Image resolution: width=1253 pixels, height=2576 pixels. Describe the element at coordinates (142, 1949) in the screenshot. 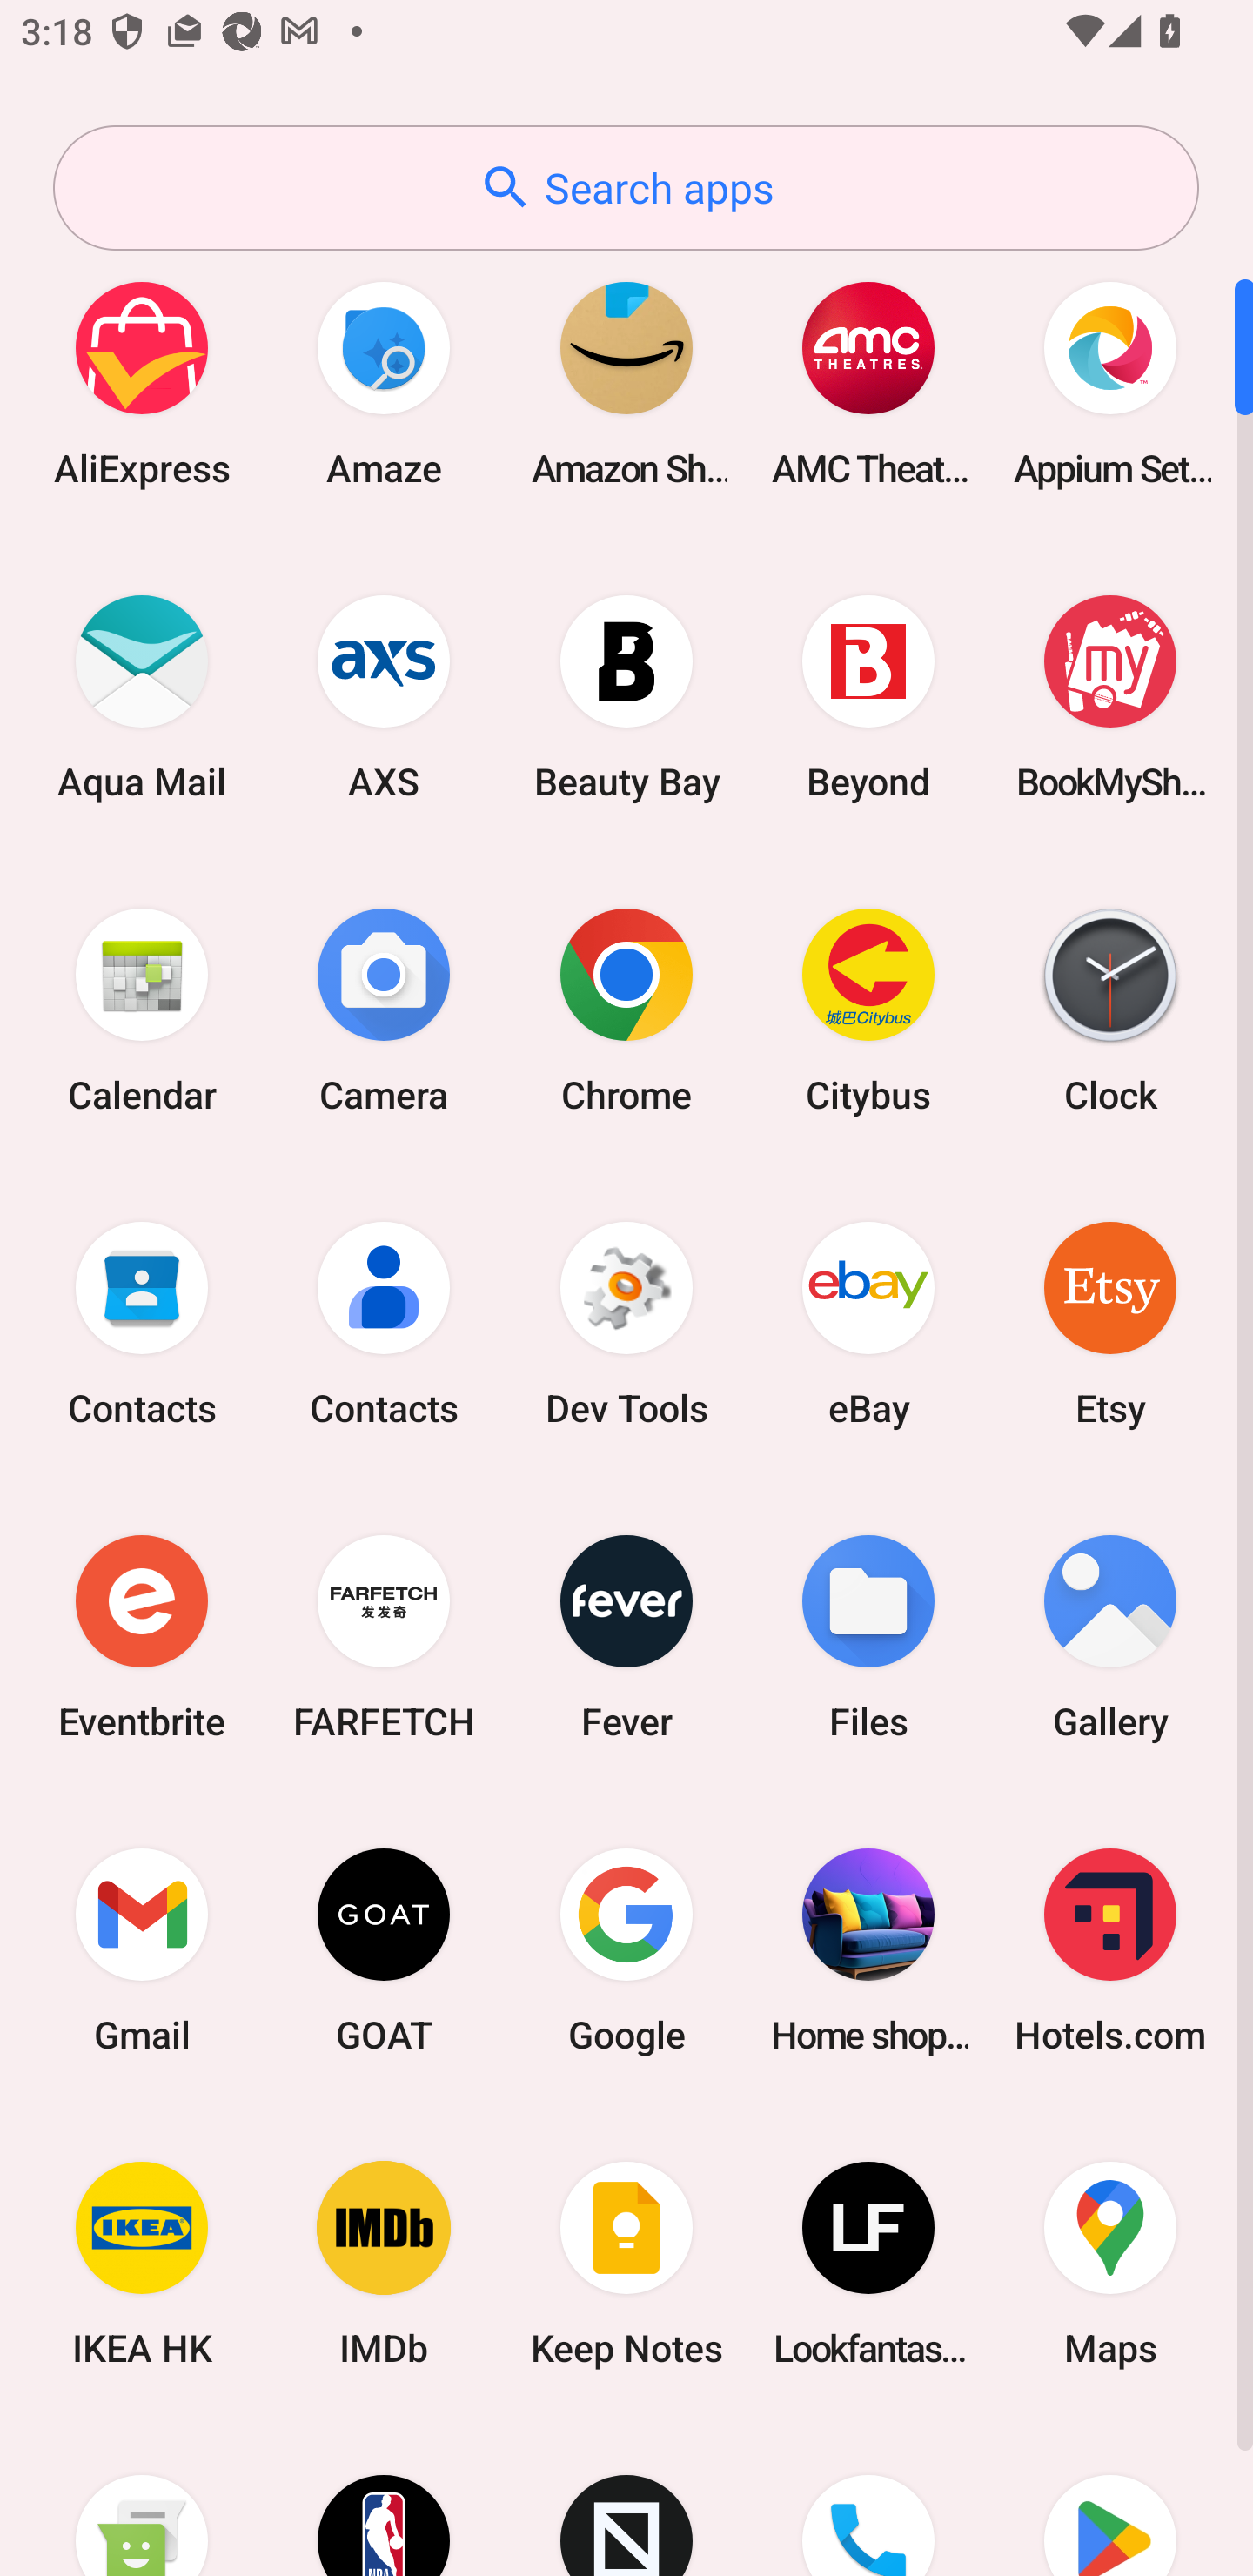

I see `Gmail` at that location.